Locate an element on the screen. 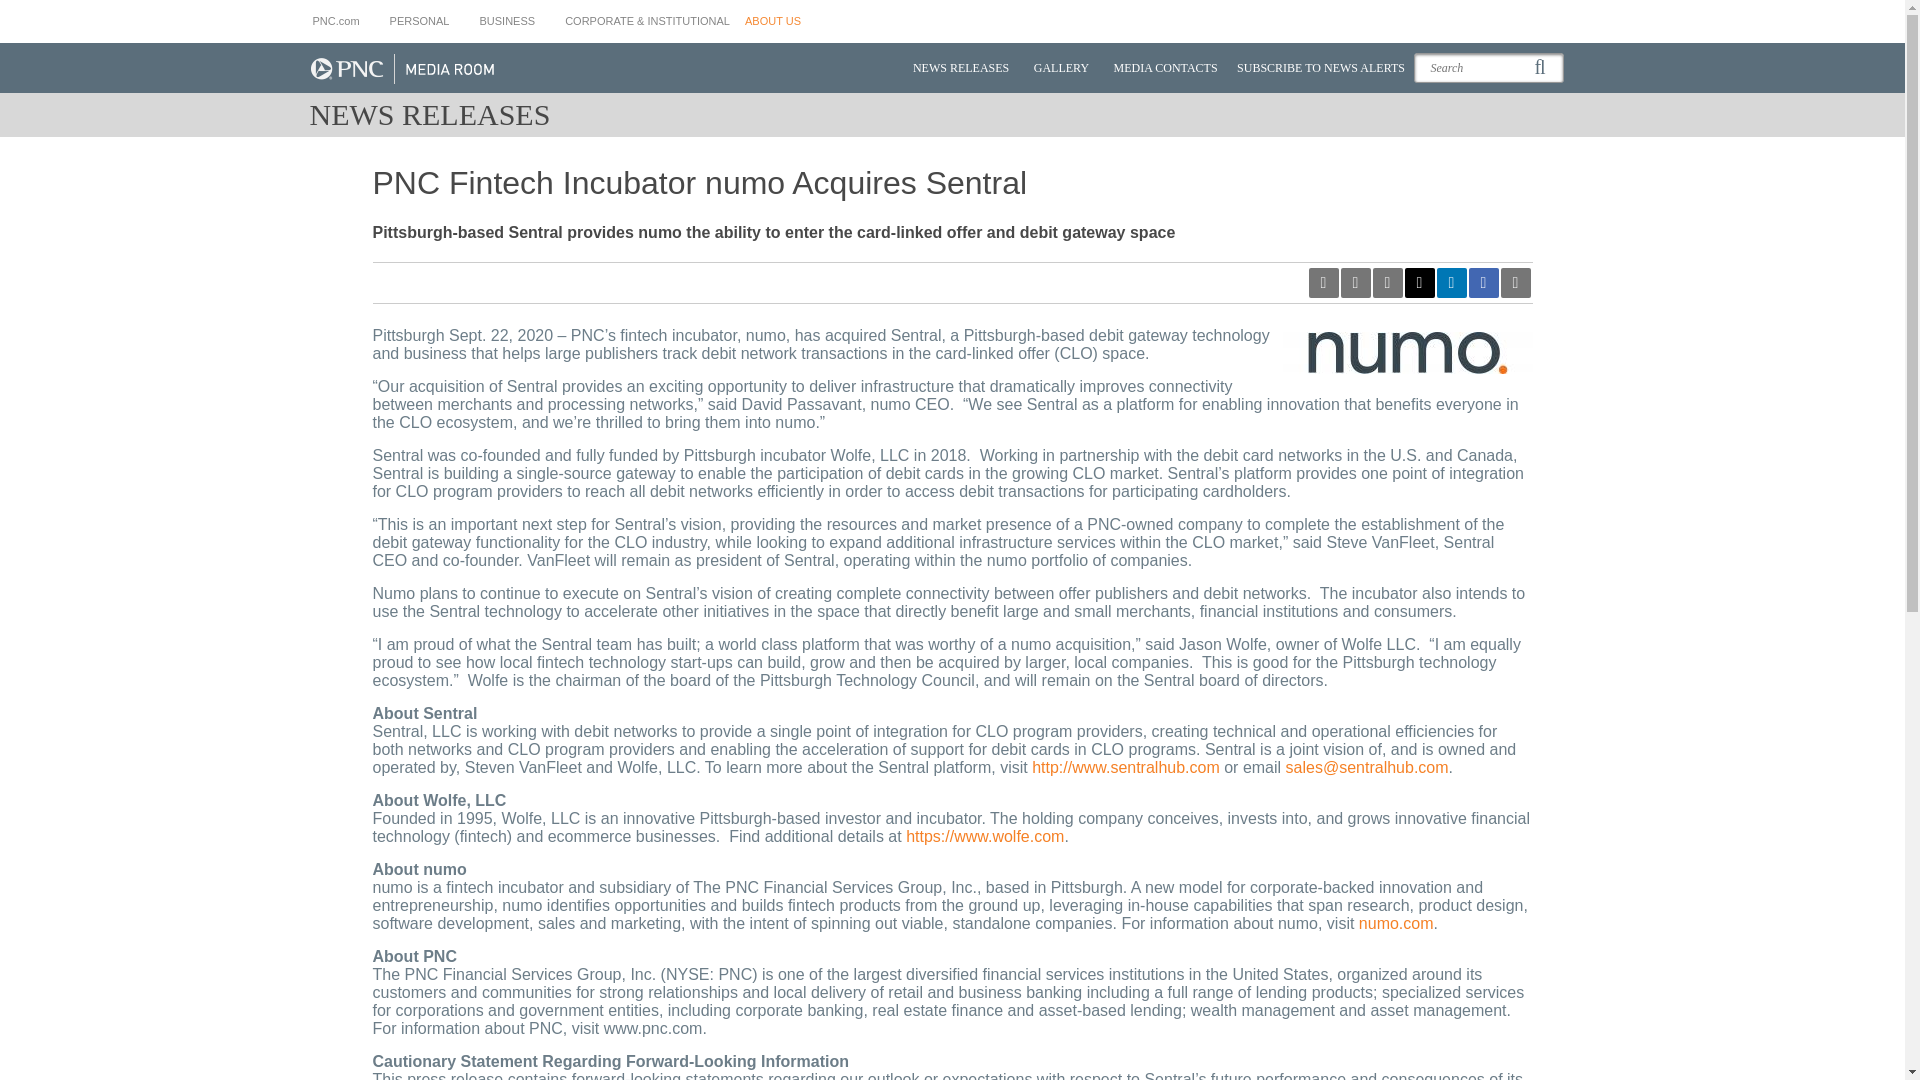 Image resolution: width=1920 pixels, height=1080 pixels. Linkedin Share is located at coordinates (1451, 282).